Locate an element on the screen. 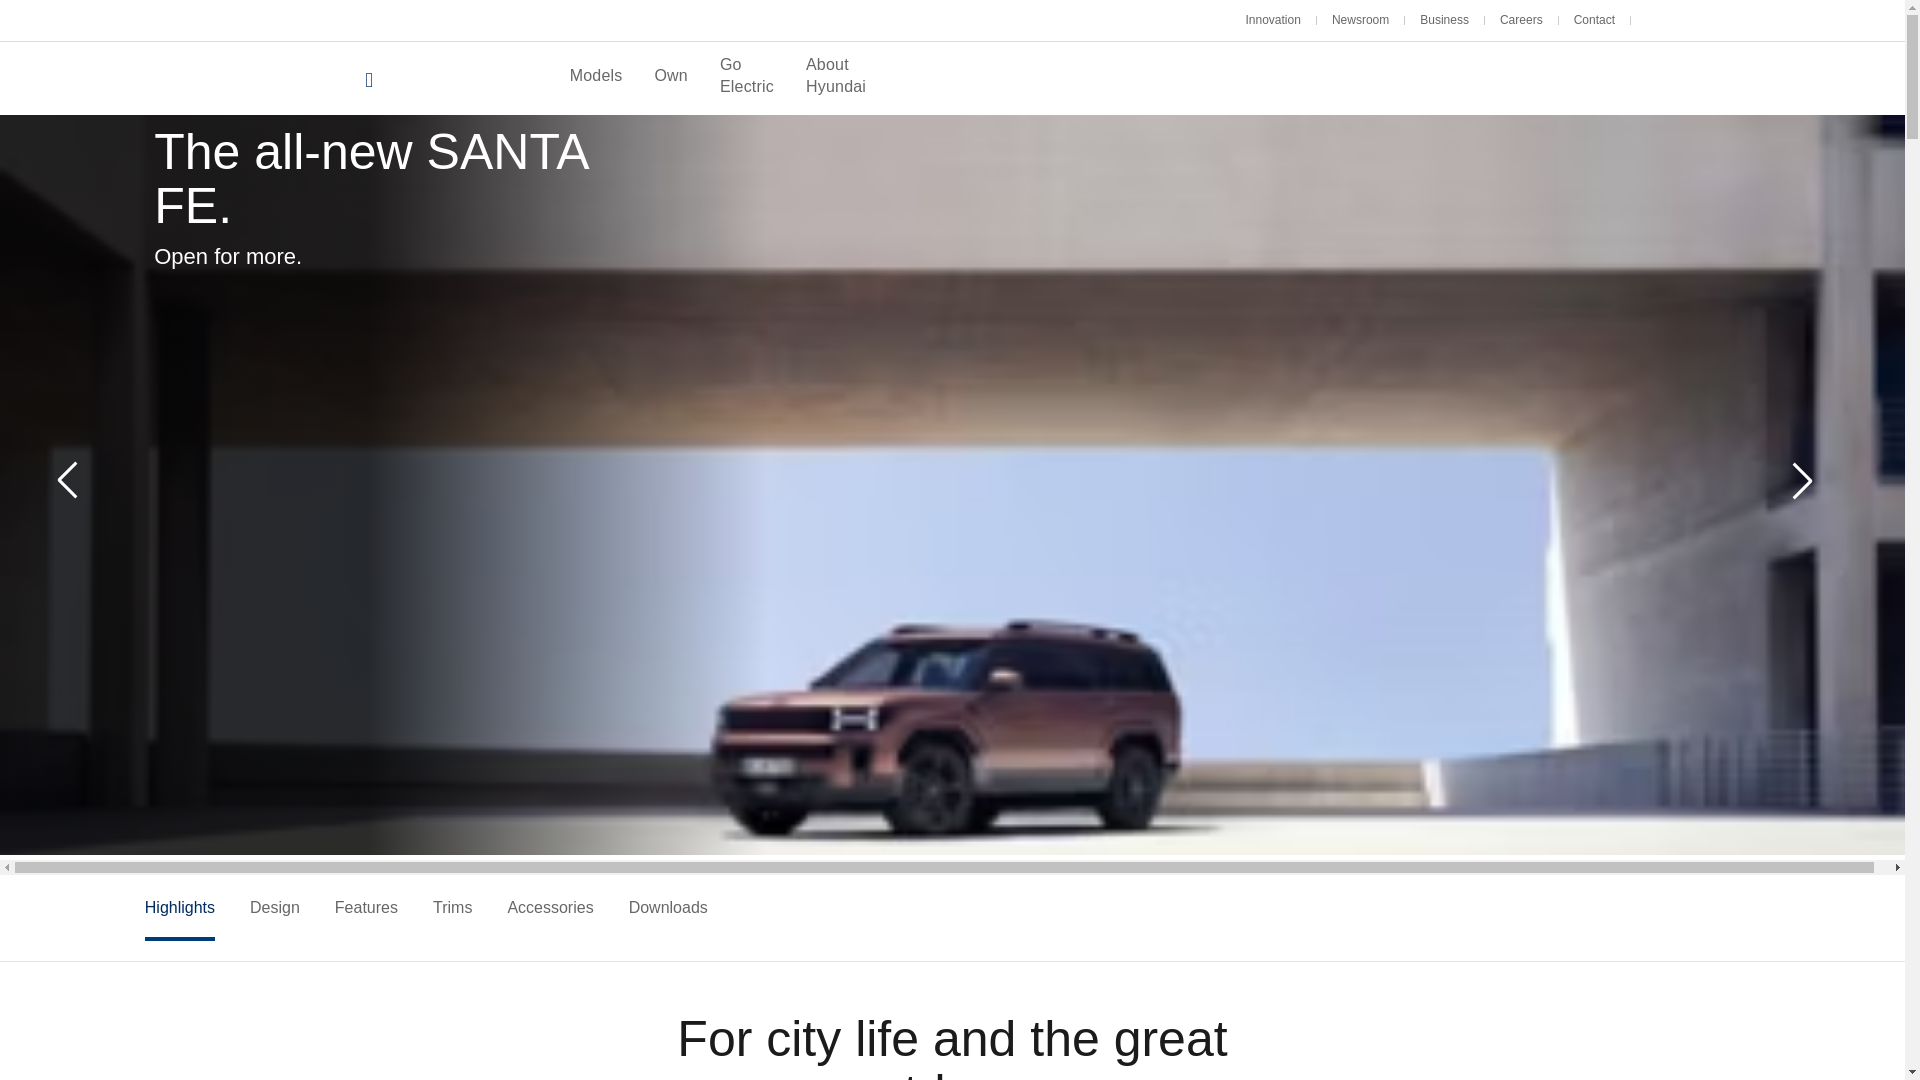 This screenshot has width=1920, height=1080. Newsroom is located at coordinates (1360, 20).